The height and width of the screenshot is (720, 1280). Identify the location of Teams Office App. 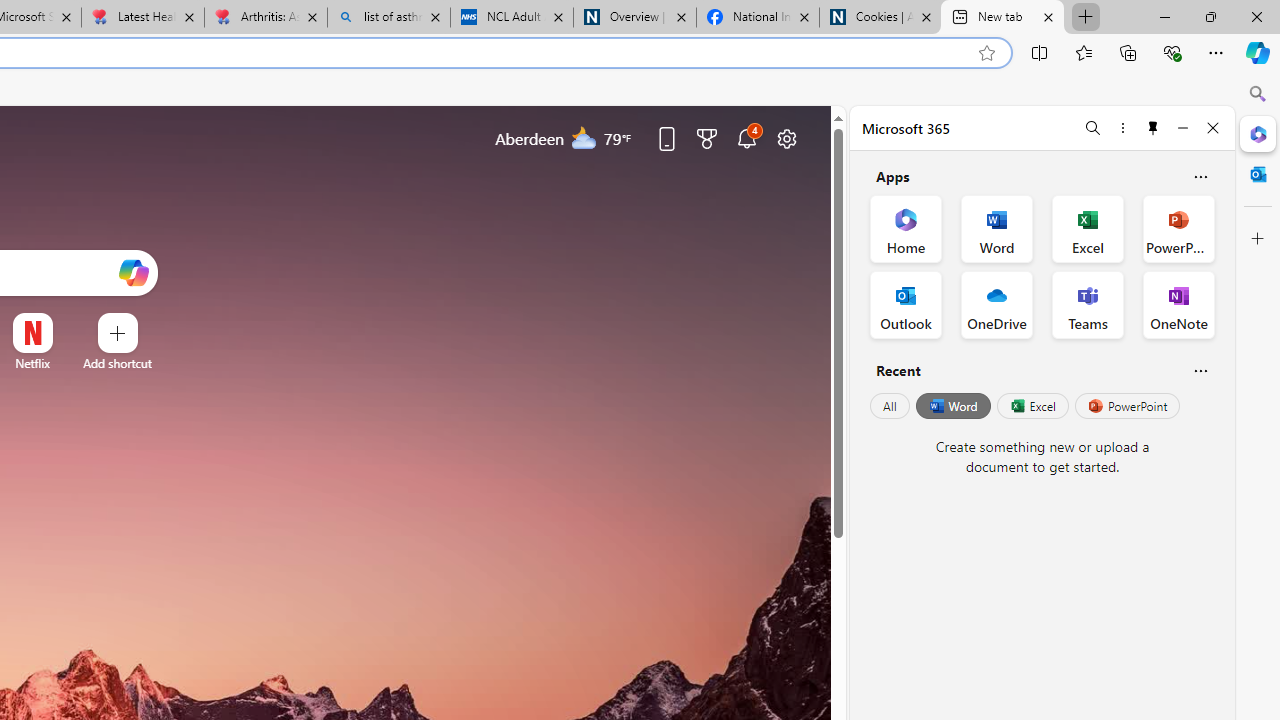
(1088, 304).